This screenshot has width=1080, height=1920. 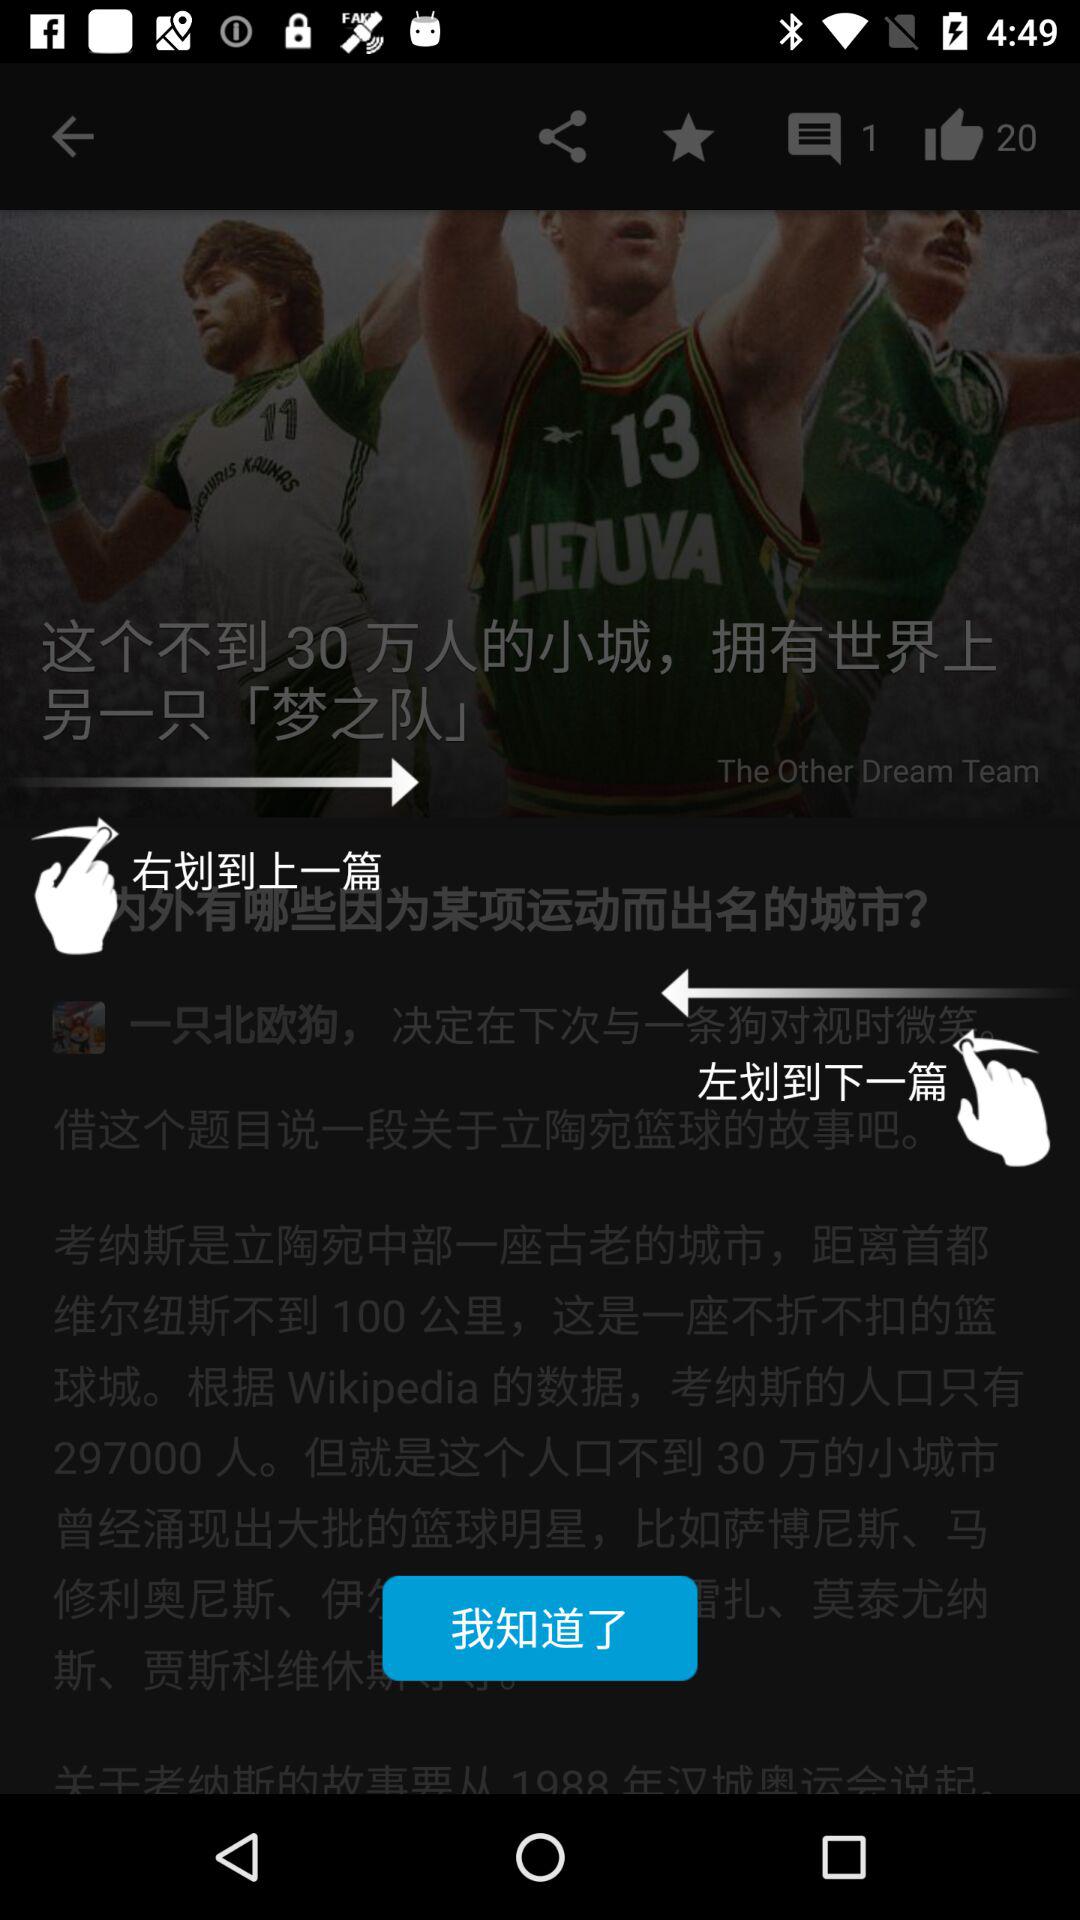 I want to click on favorite, so click(x=688, y=136).